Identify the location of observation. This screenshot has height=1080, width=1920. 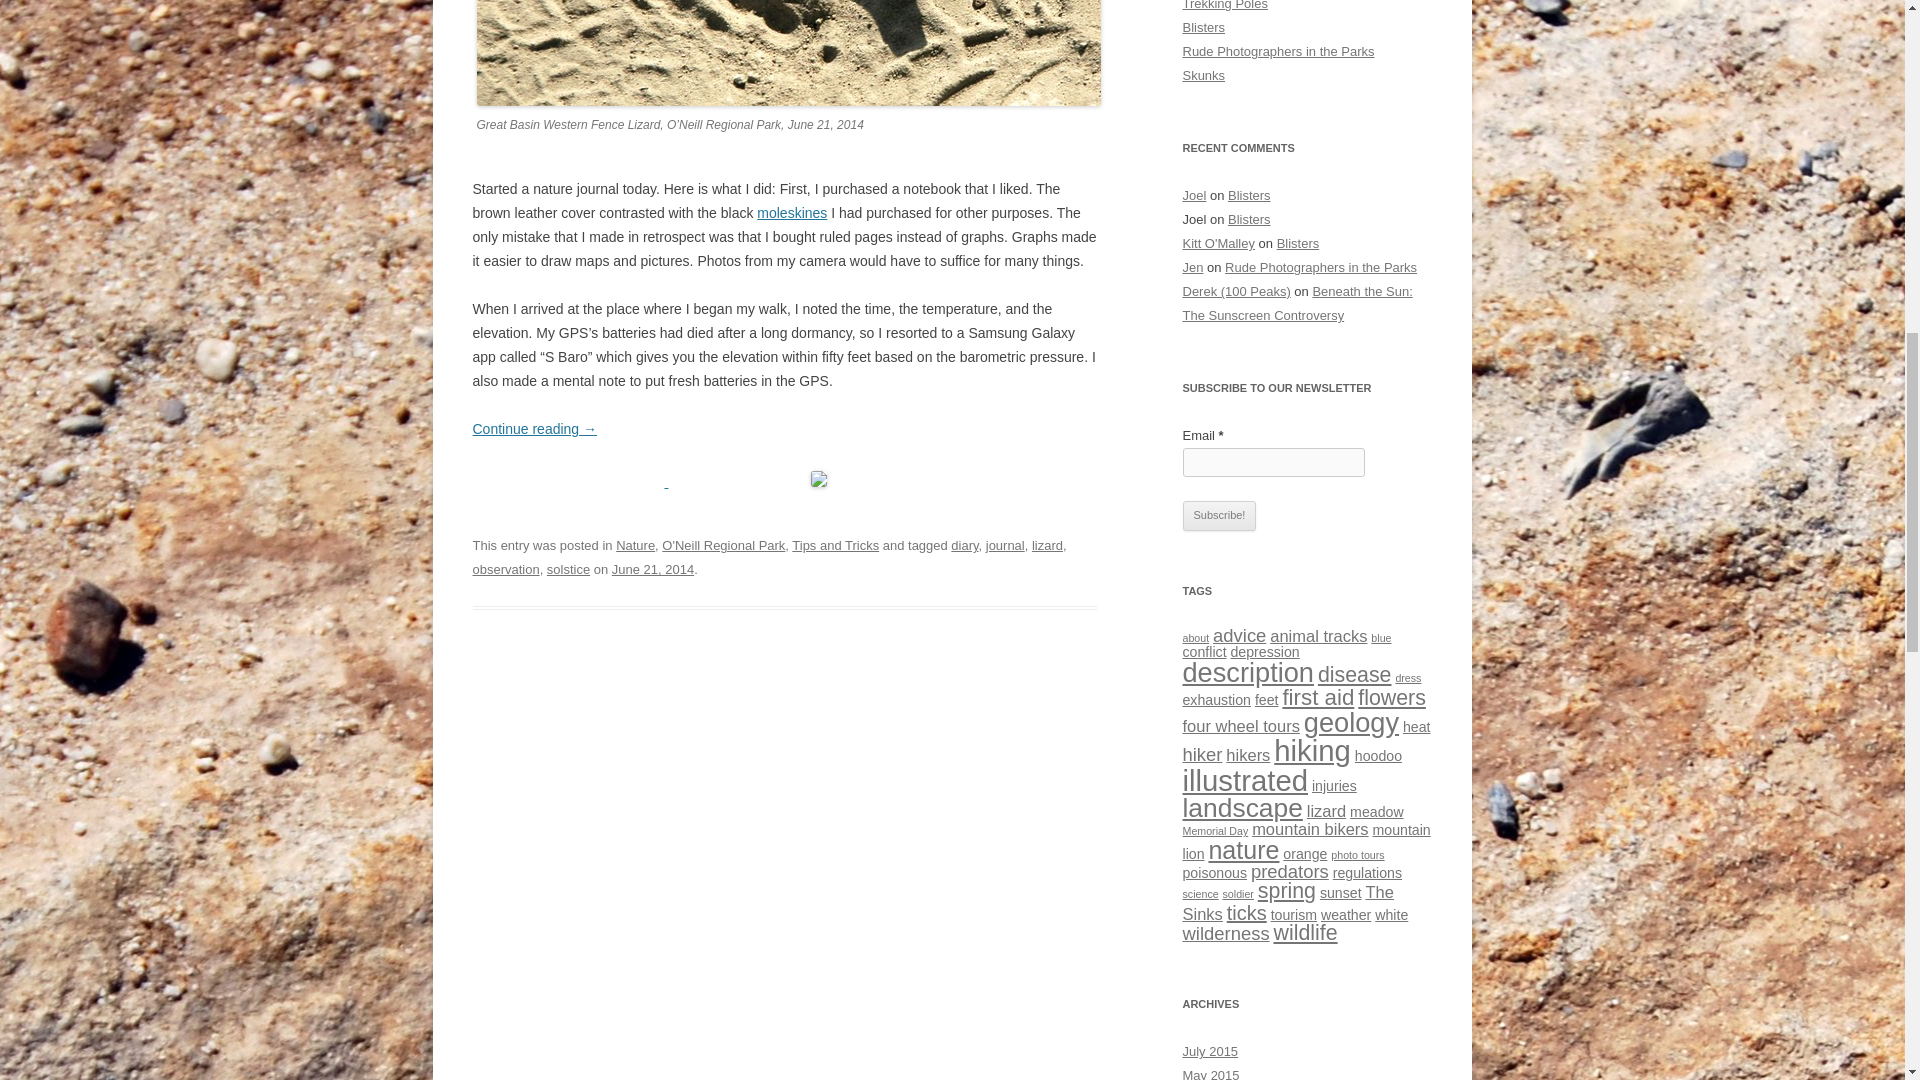
(506, 568).